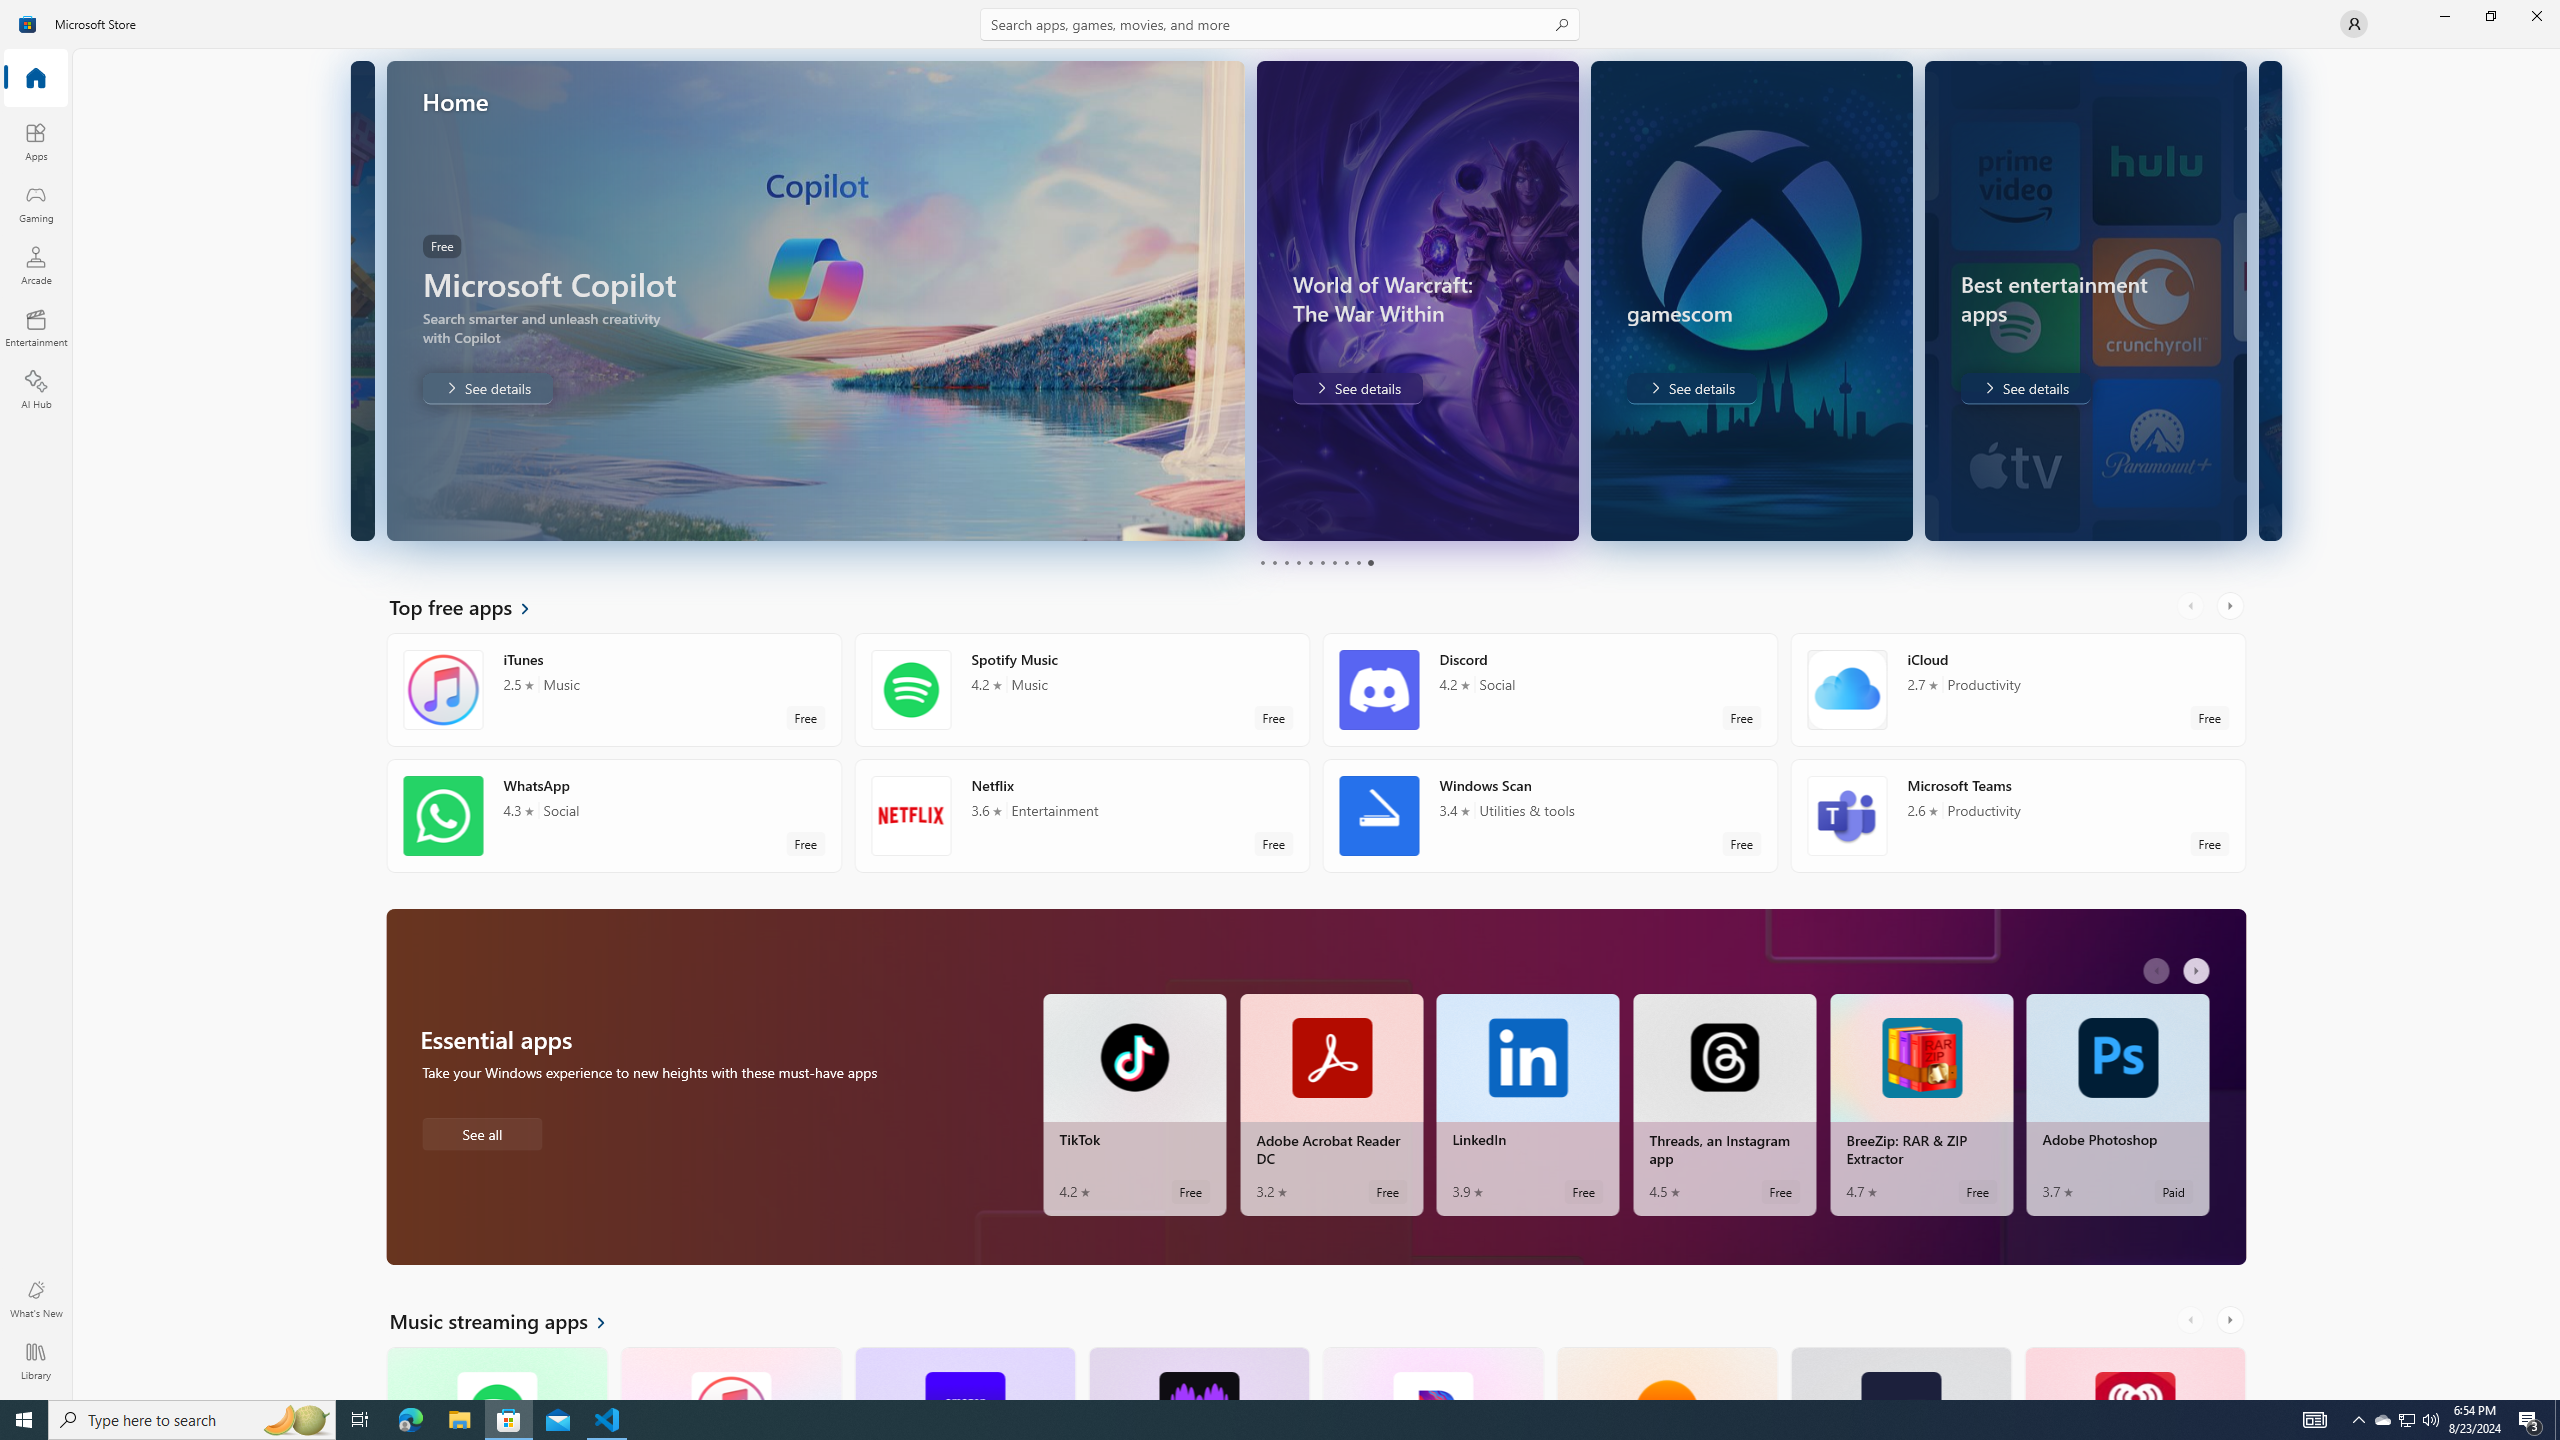  Describe the element at coordinates (1360, 388) in the screenshot. I see `gamescom. See the best of the show.  . See details` at that location.